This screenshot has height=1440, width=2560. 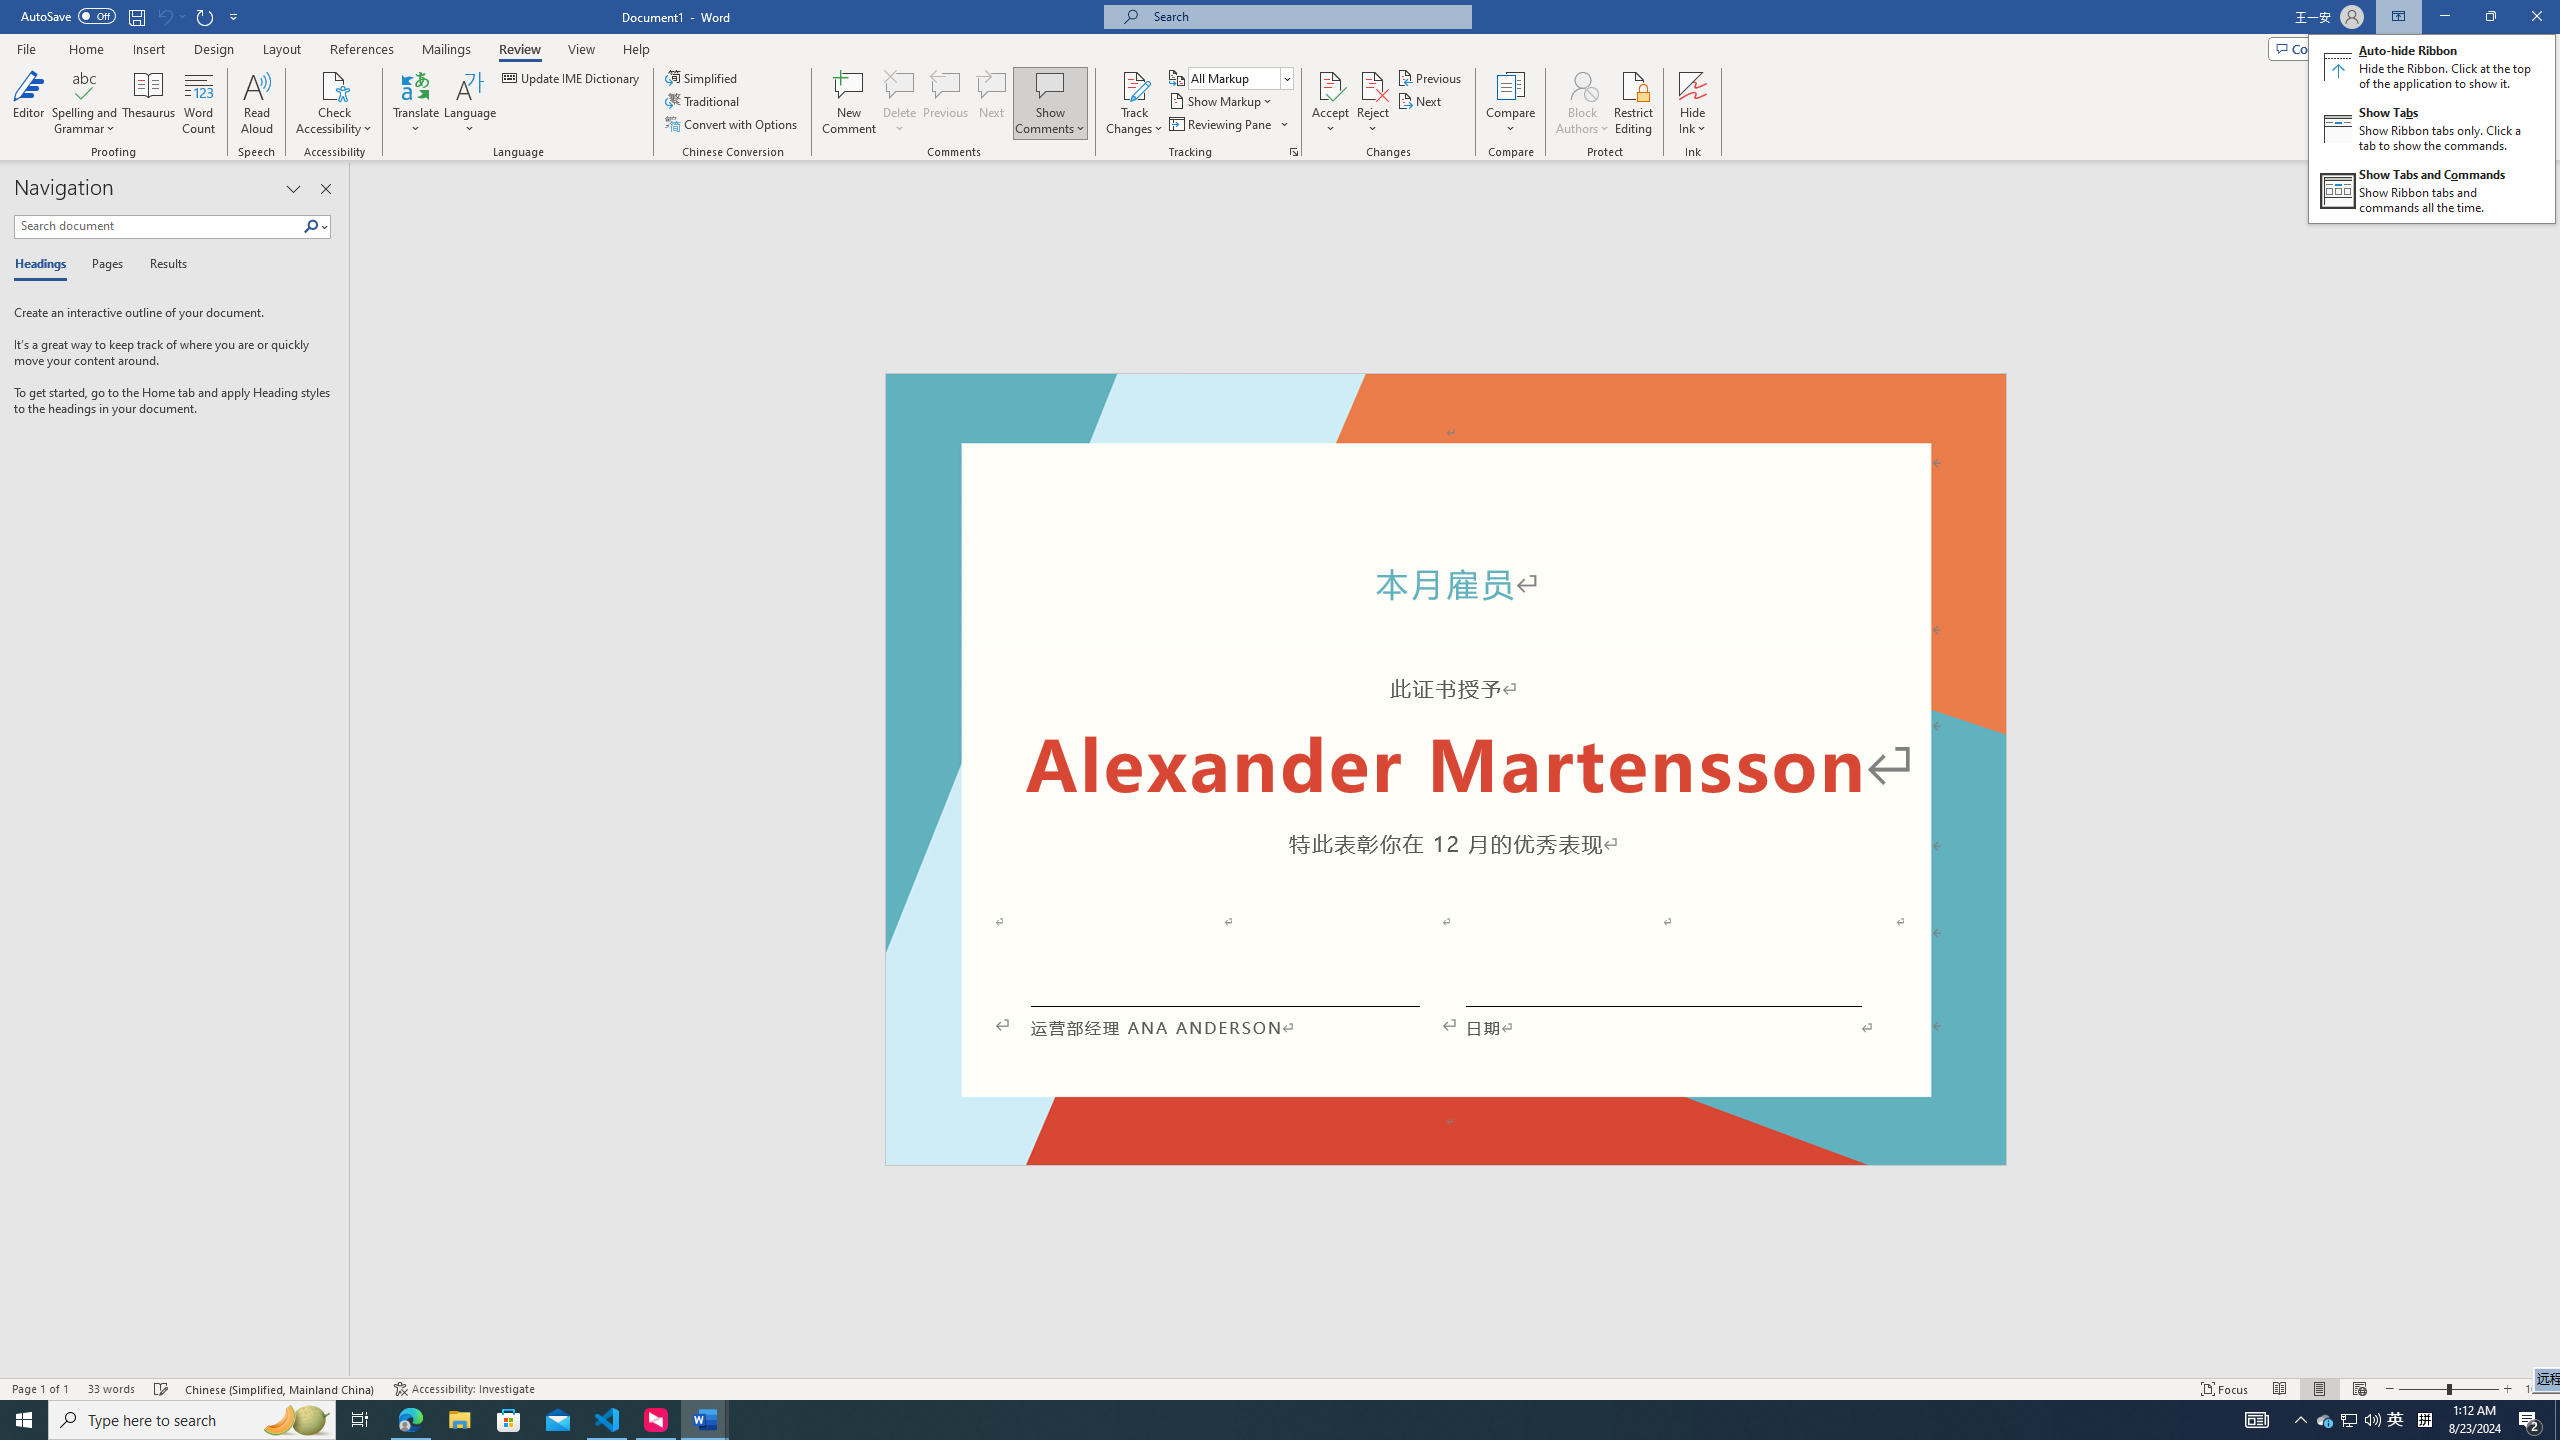 What do you see at coordinates (2301, 1420) in the screenshot?
I see `Notification Chevron` at bounding box center [2301, 1420].